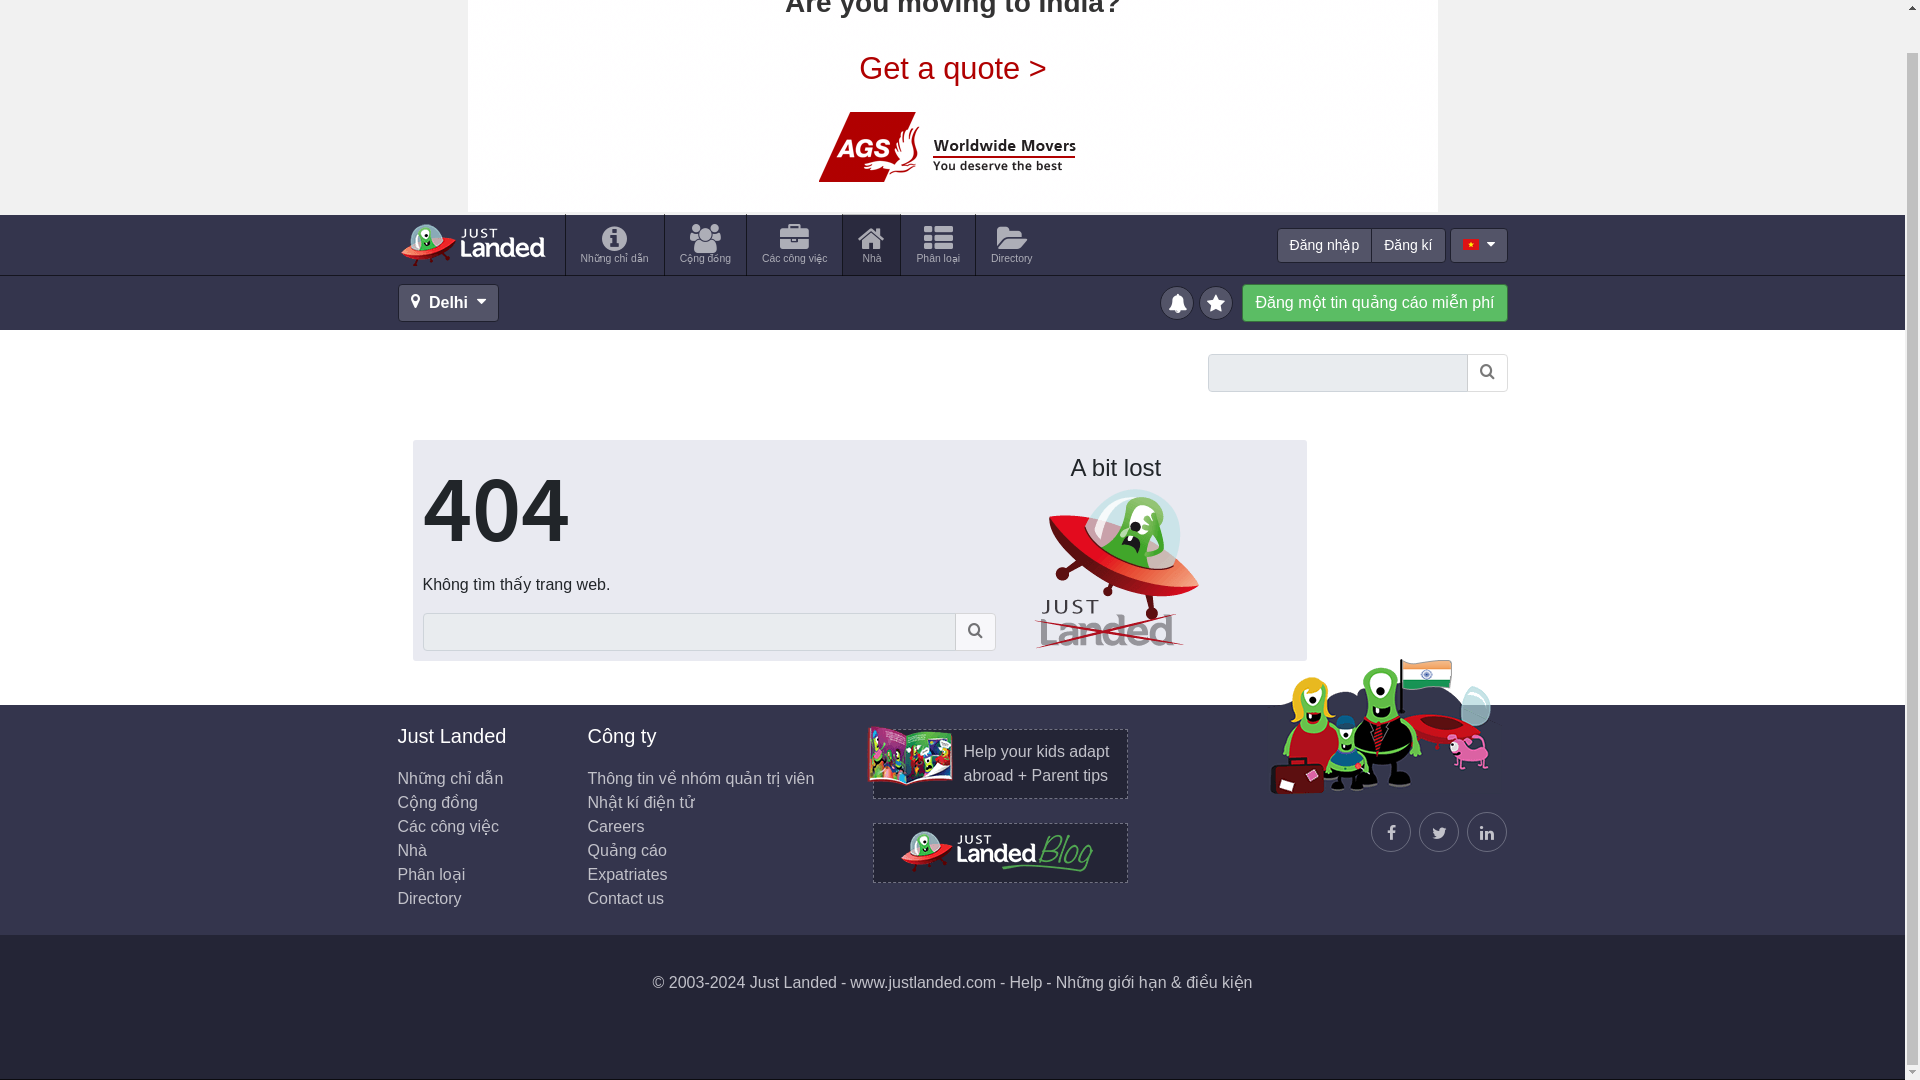 Image resolution: width=1920 pixels, height=1080 pixels. What do you see at coordinates (1012, 244) in the screenshot?
I see `Directory trong   Delhi` at bounding box center [1012, 244].